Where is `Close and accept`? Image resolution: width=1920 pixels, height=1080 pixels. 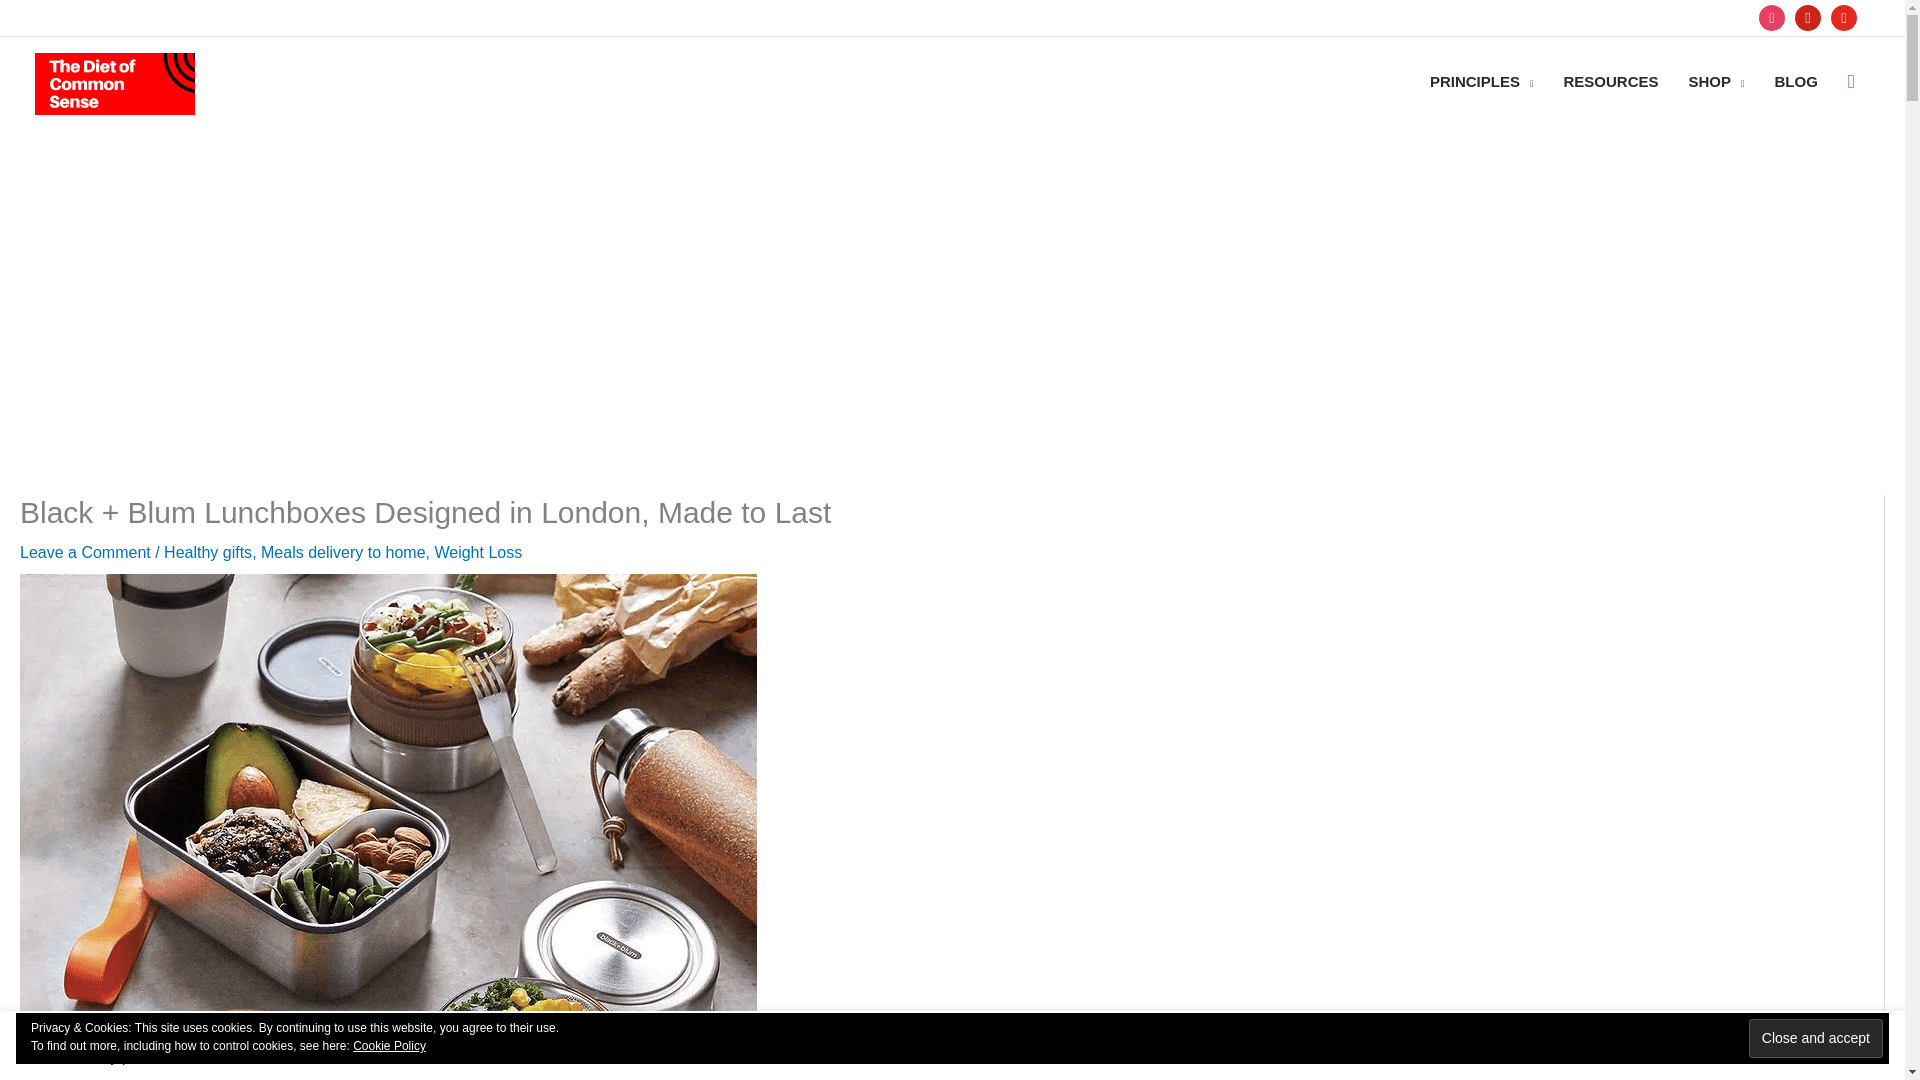 Close and accept is located at coordinates (1816, 1038).